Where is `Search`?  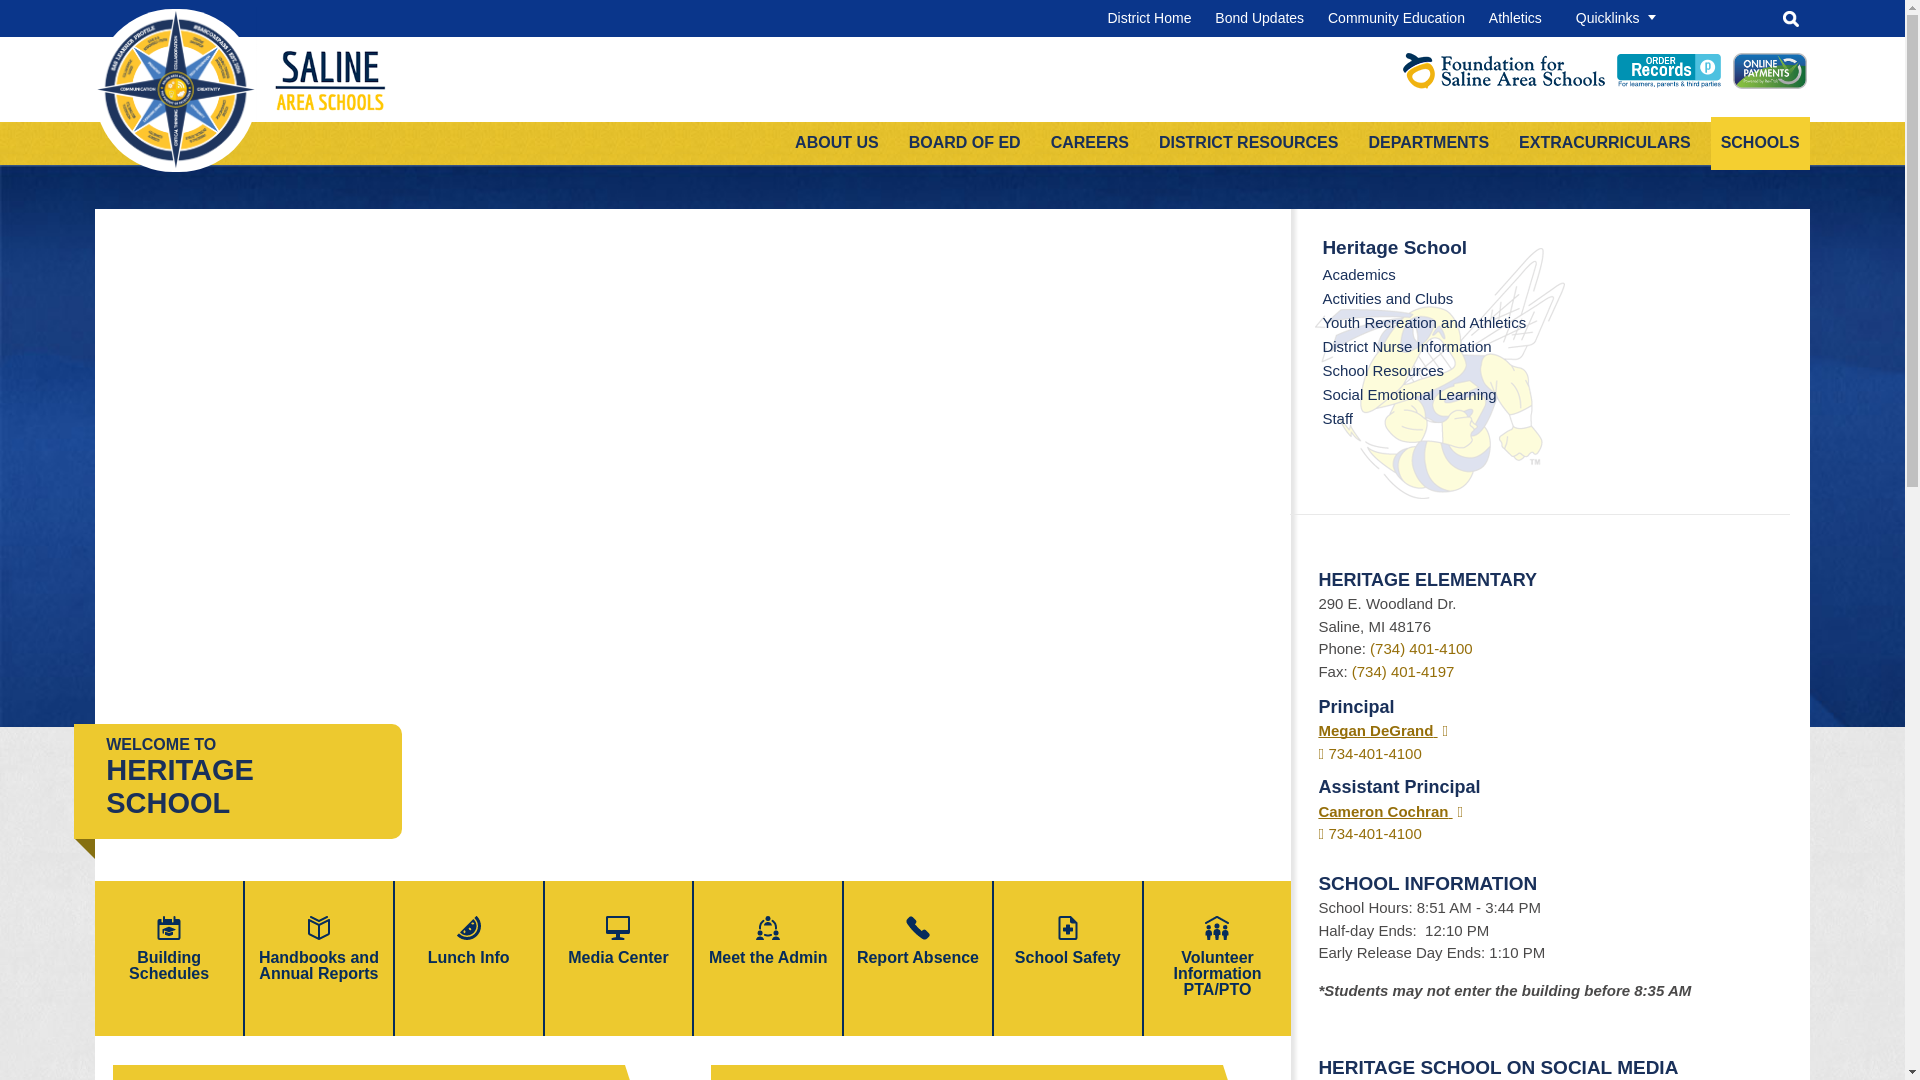
Search is located at coordinates (1791, 18).